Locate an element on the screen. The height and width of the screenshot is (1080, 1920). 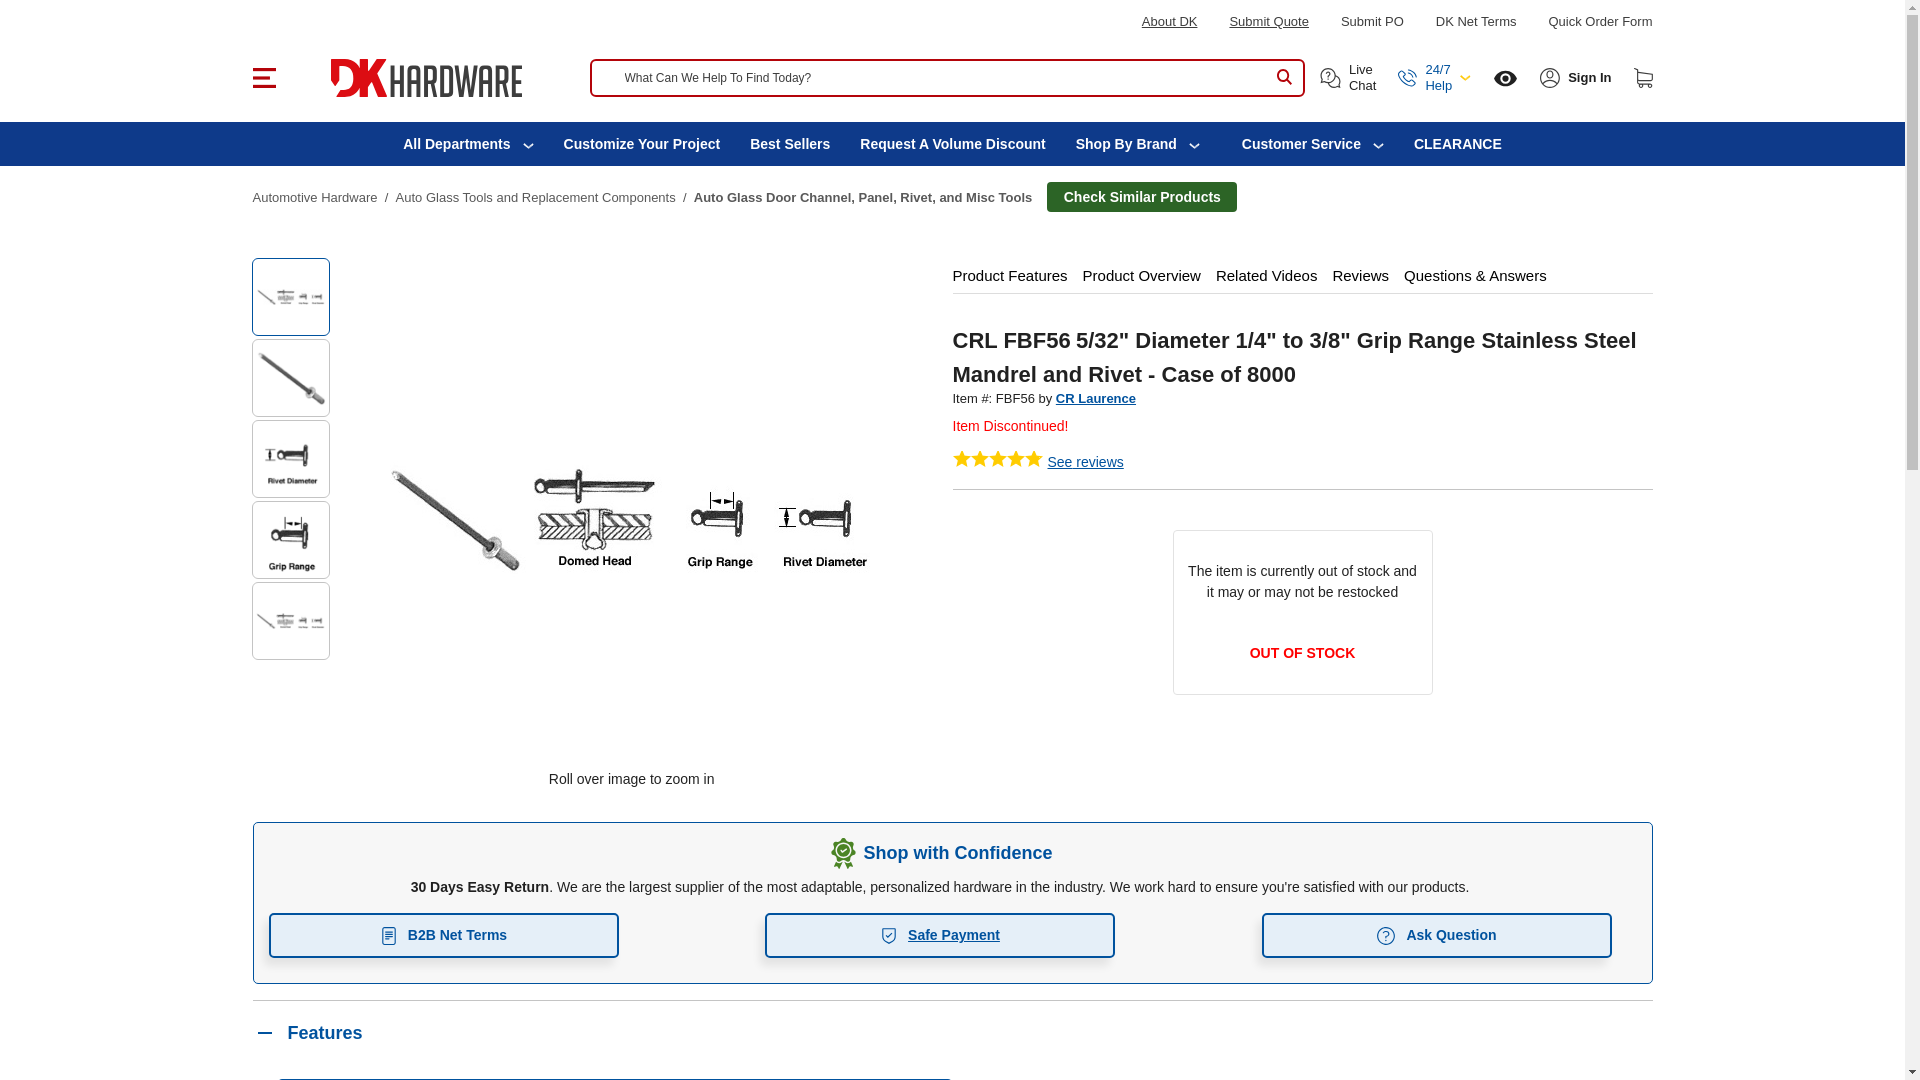
CLEARANCE is located at coordinates (1458, 144).